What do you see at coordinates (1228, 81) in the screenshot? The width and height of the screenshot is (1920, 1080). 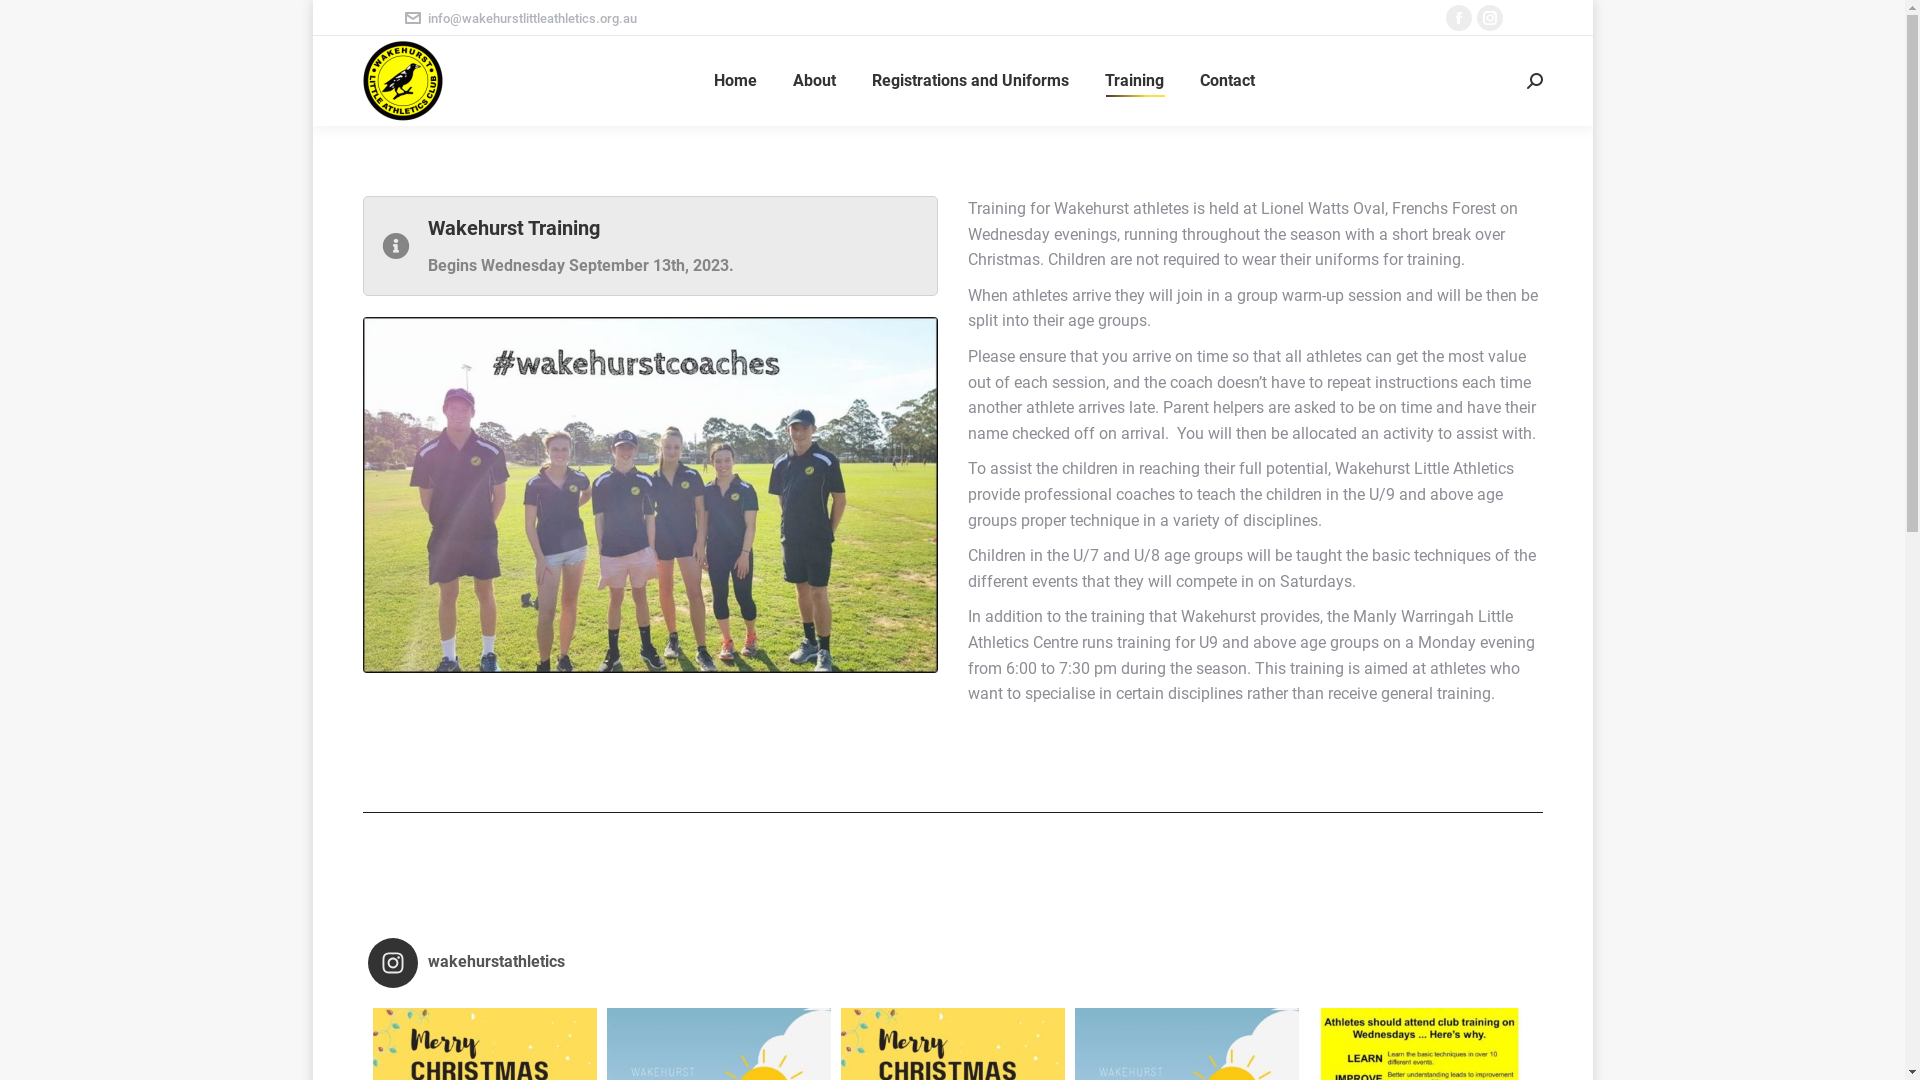 I see `Contact` at bounding box center [1228, 81].